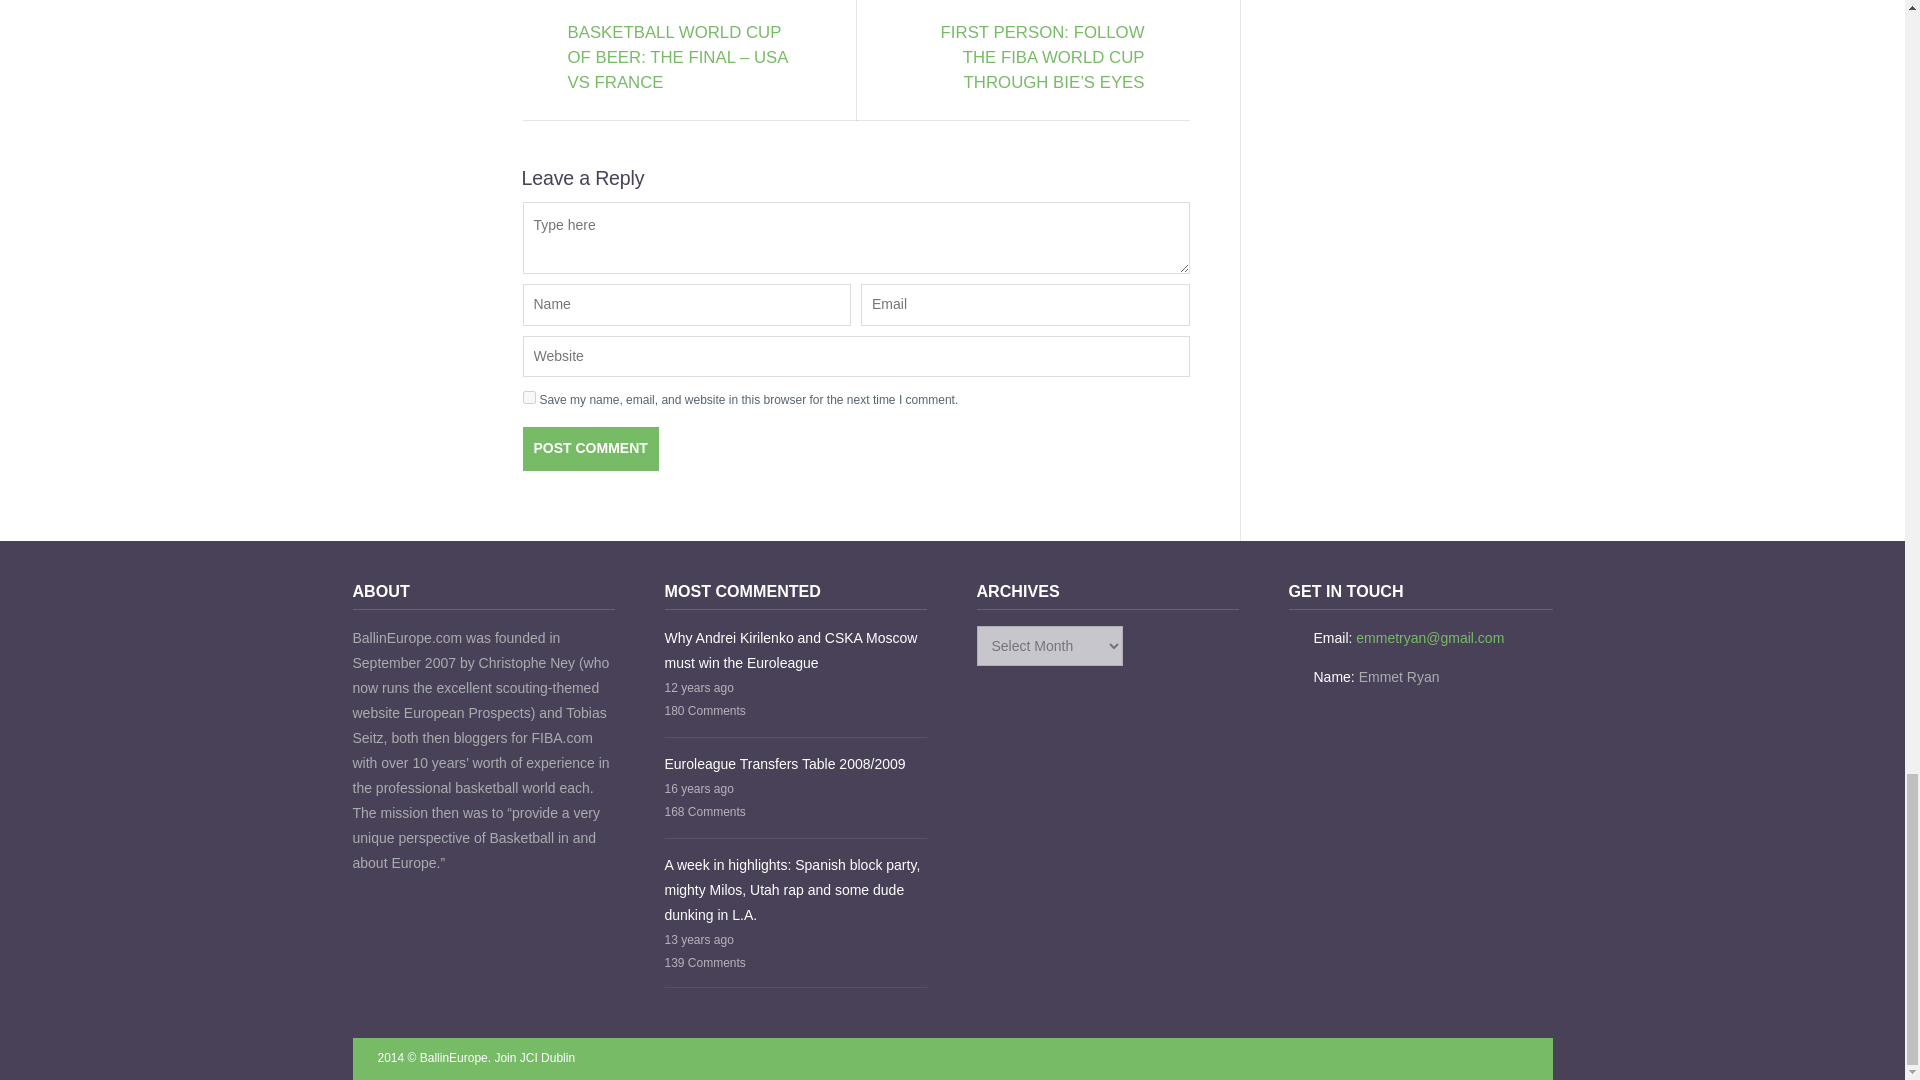 Image resolution: width=1920 pixels, height=1080 pixels. What do you see at coordinates (528, 396) in the screenshot?
I see `yes` at bounding box center [528, 396].